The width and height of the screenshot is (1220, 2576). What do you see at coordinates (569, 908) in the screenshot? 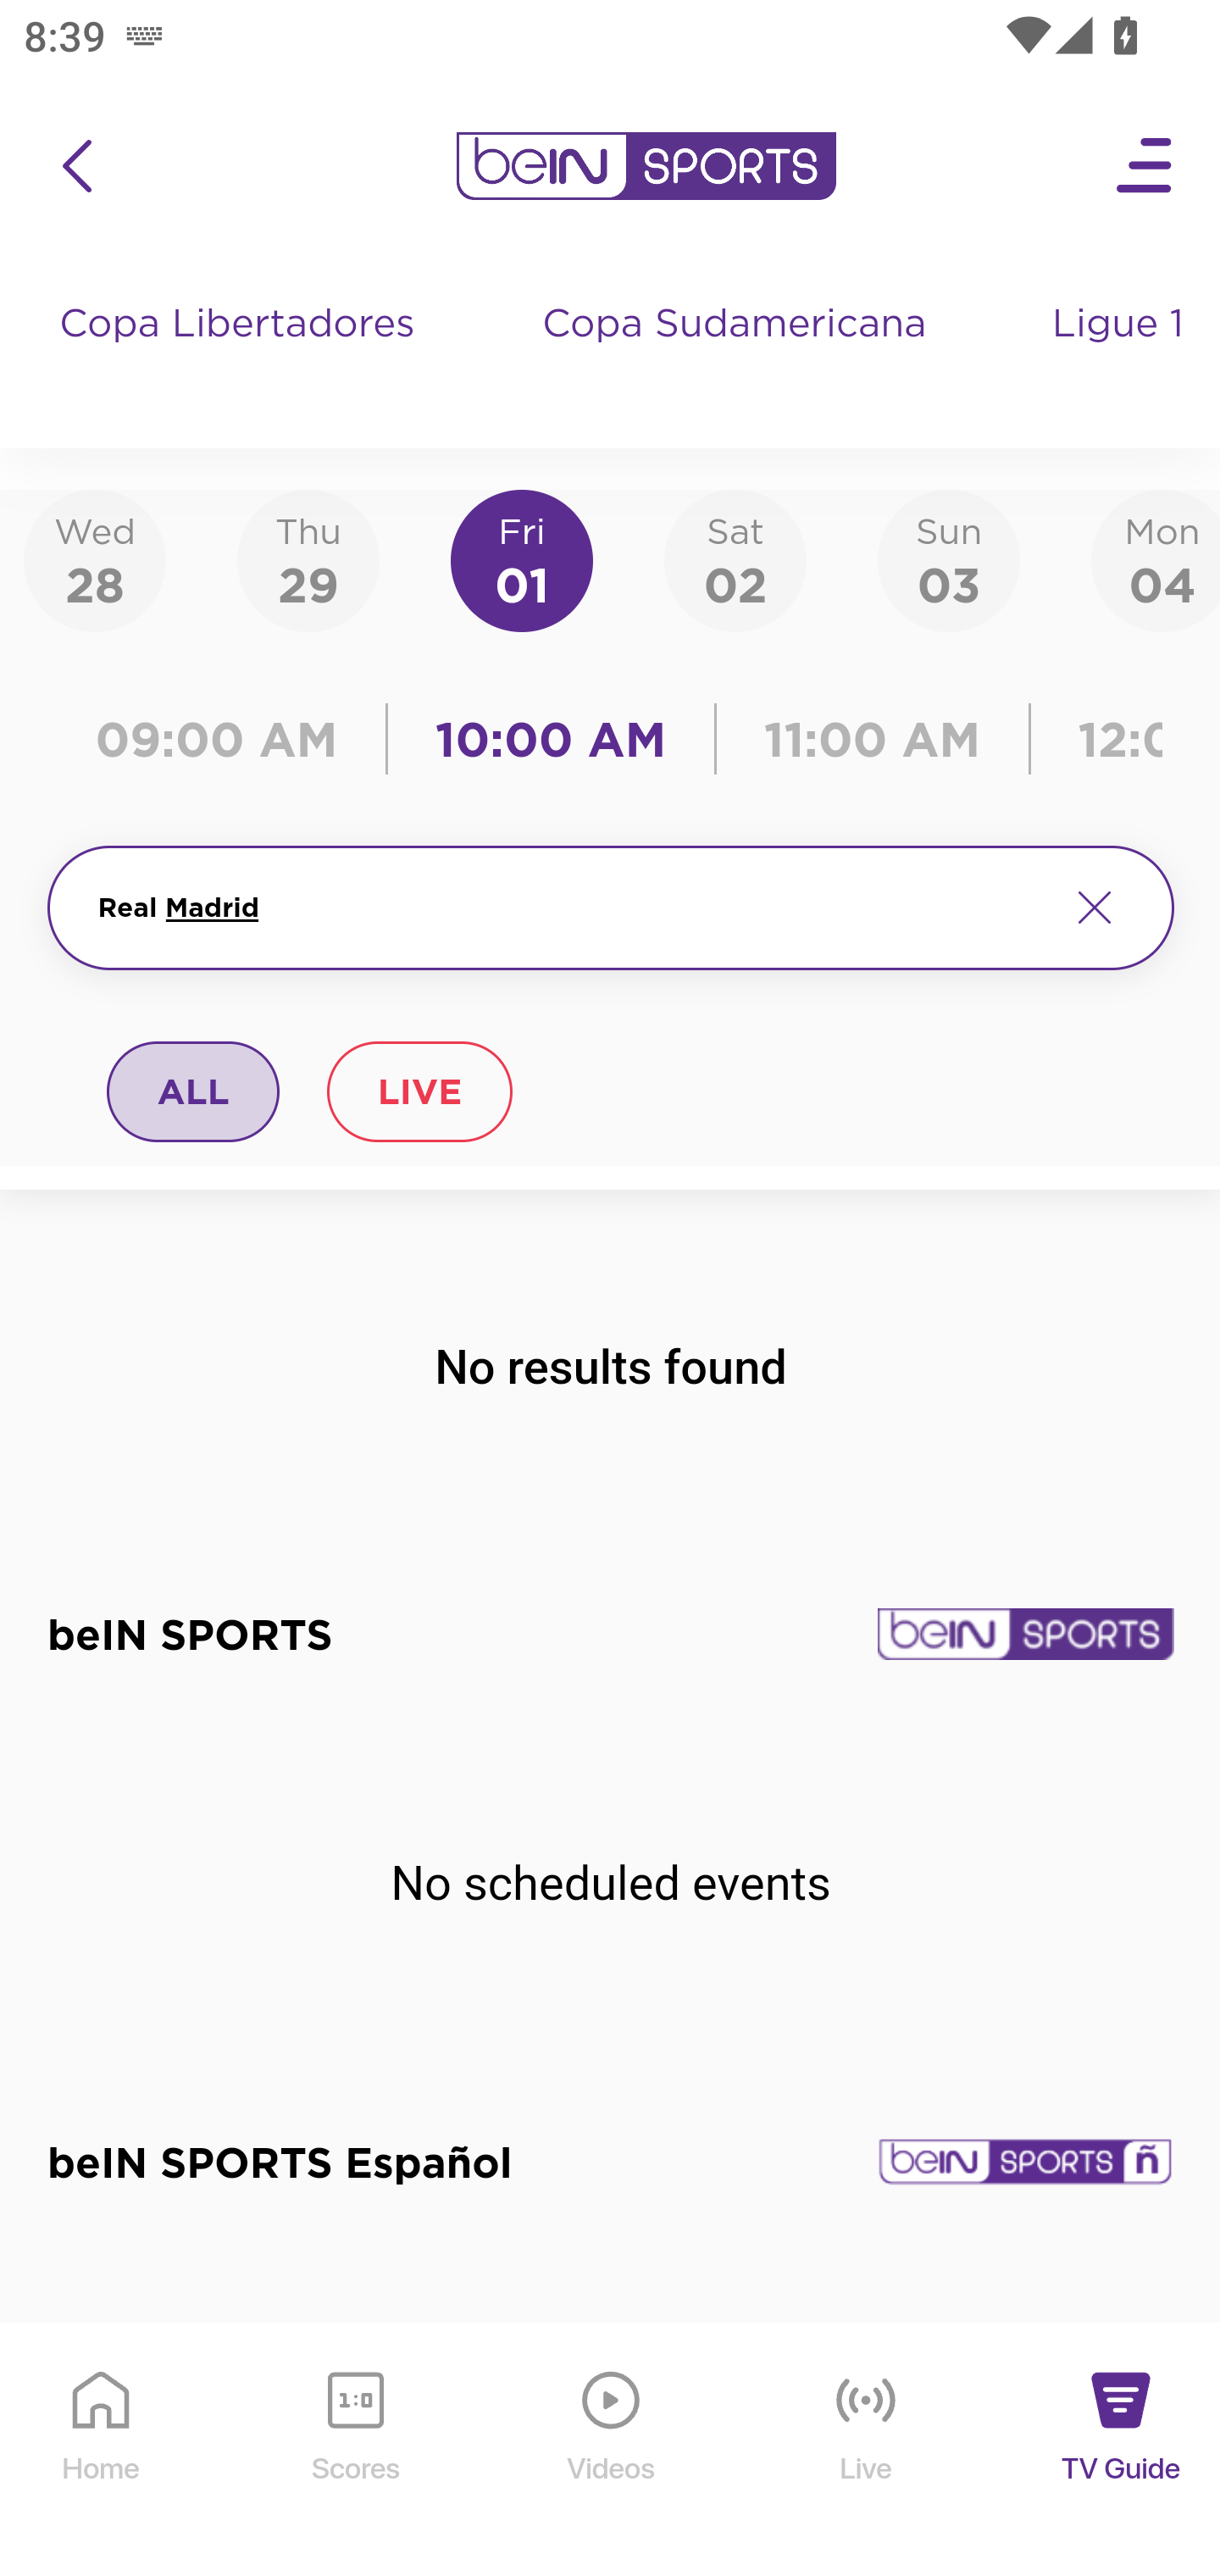
I see `Real Madrid` at bounding box center [569, 908].